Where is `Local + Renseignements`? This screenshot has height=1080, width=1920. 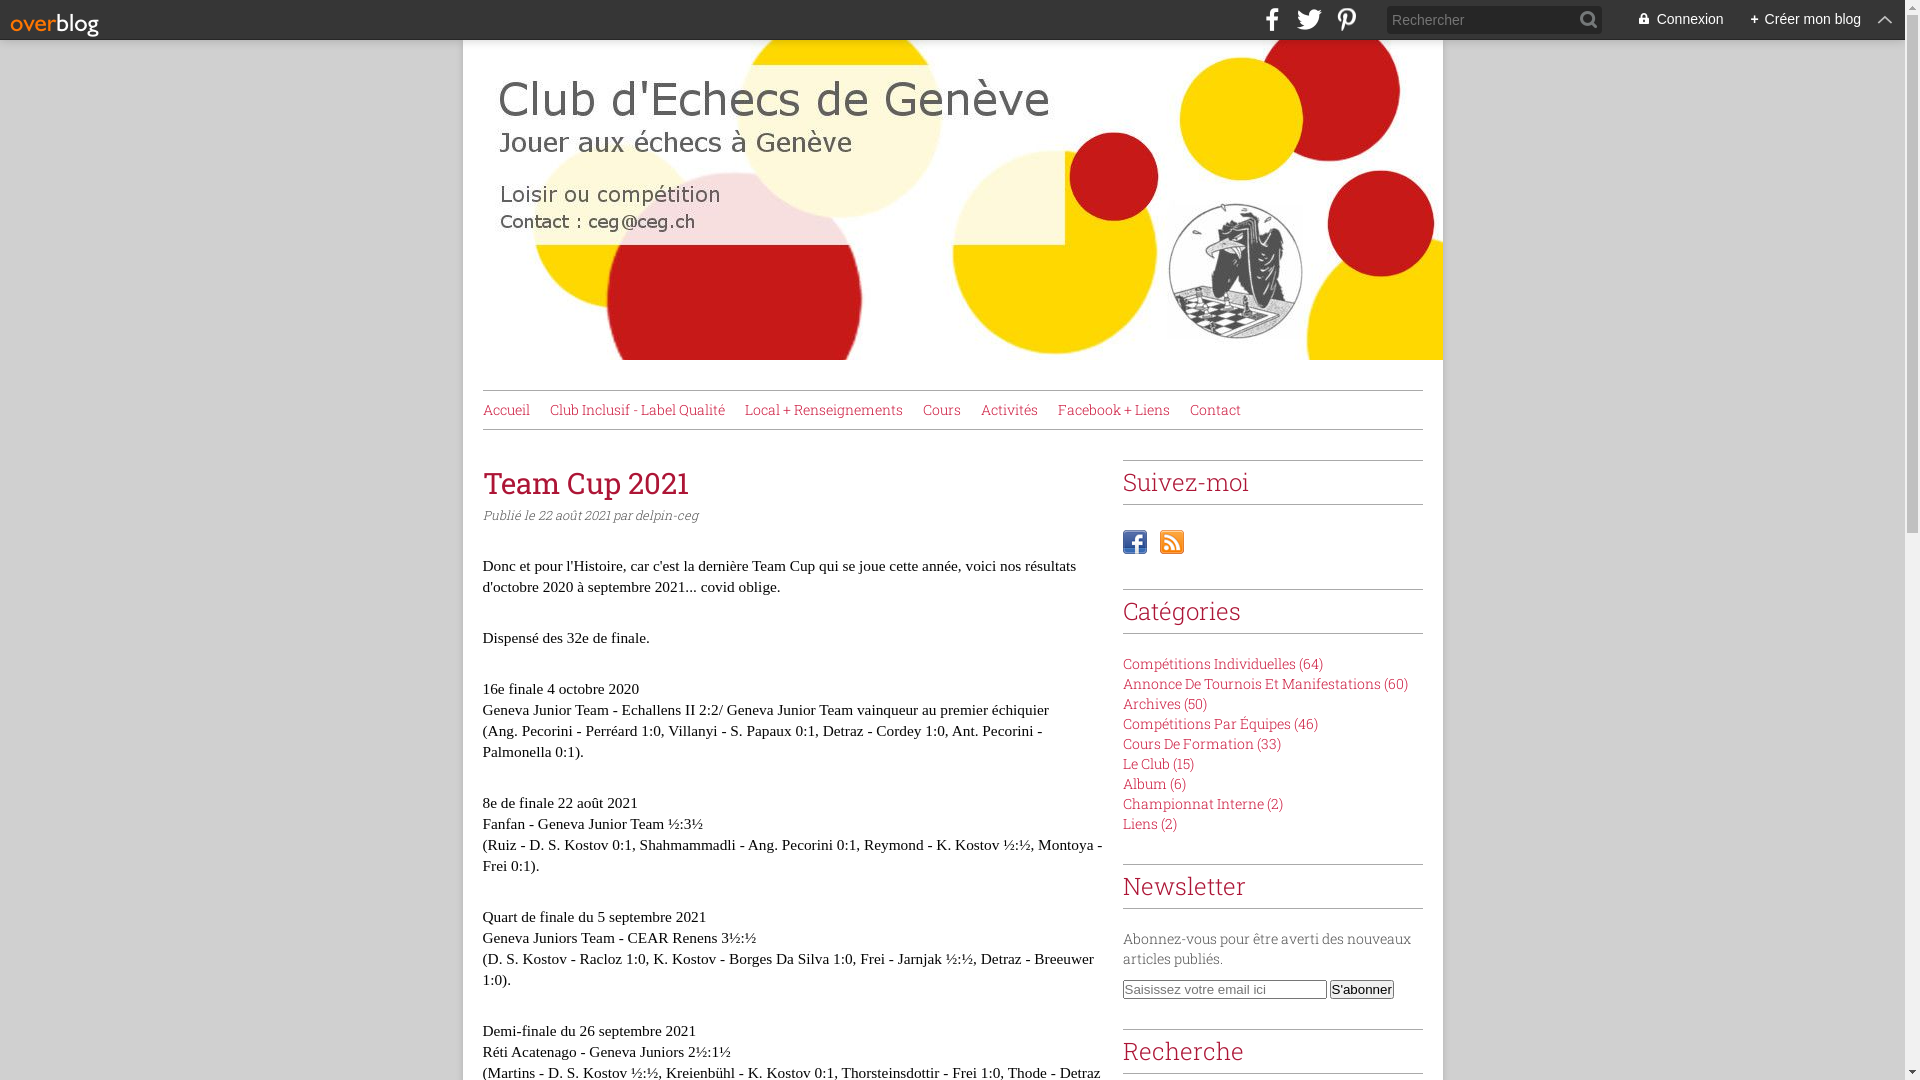 Local + Renseignements is located at coordinates (823, 410).